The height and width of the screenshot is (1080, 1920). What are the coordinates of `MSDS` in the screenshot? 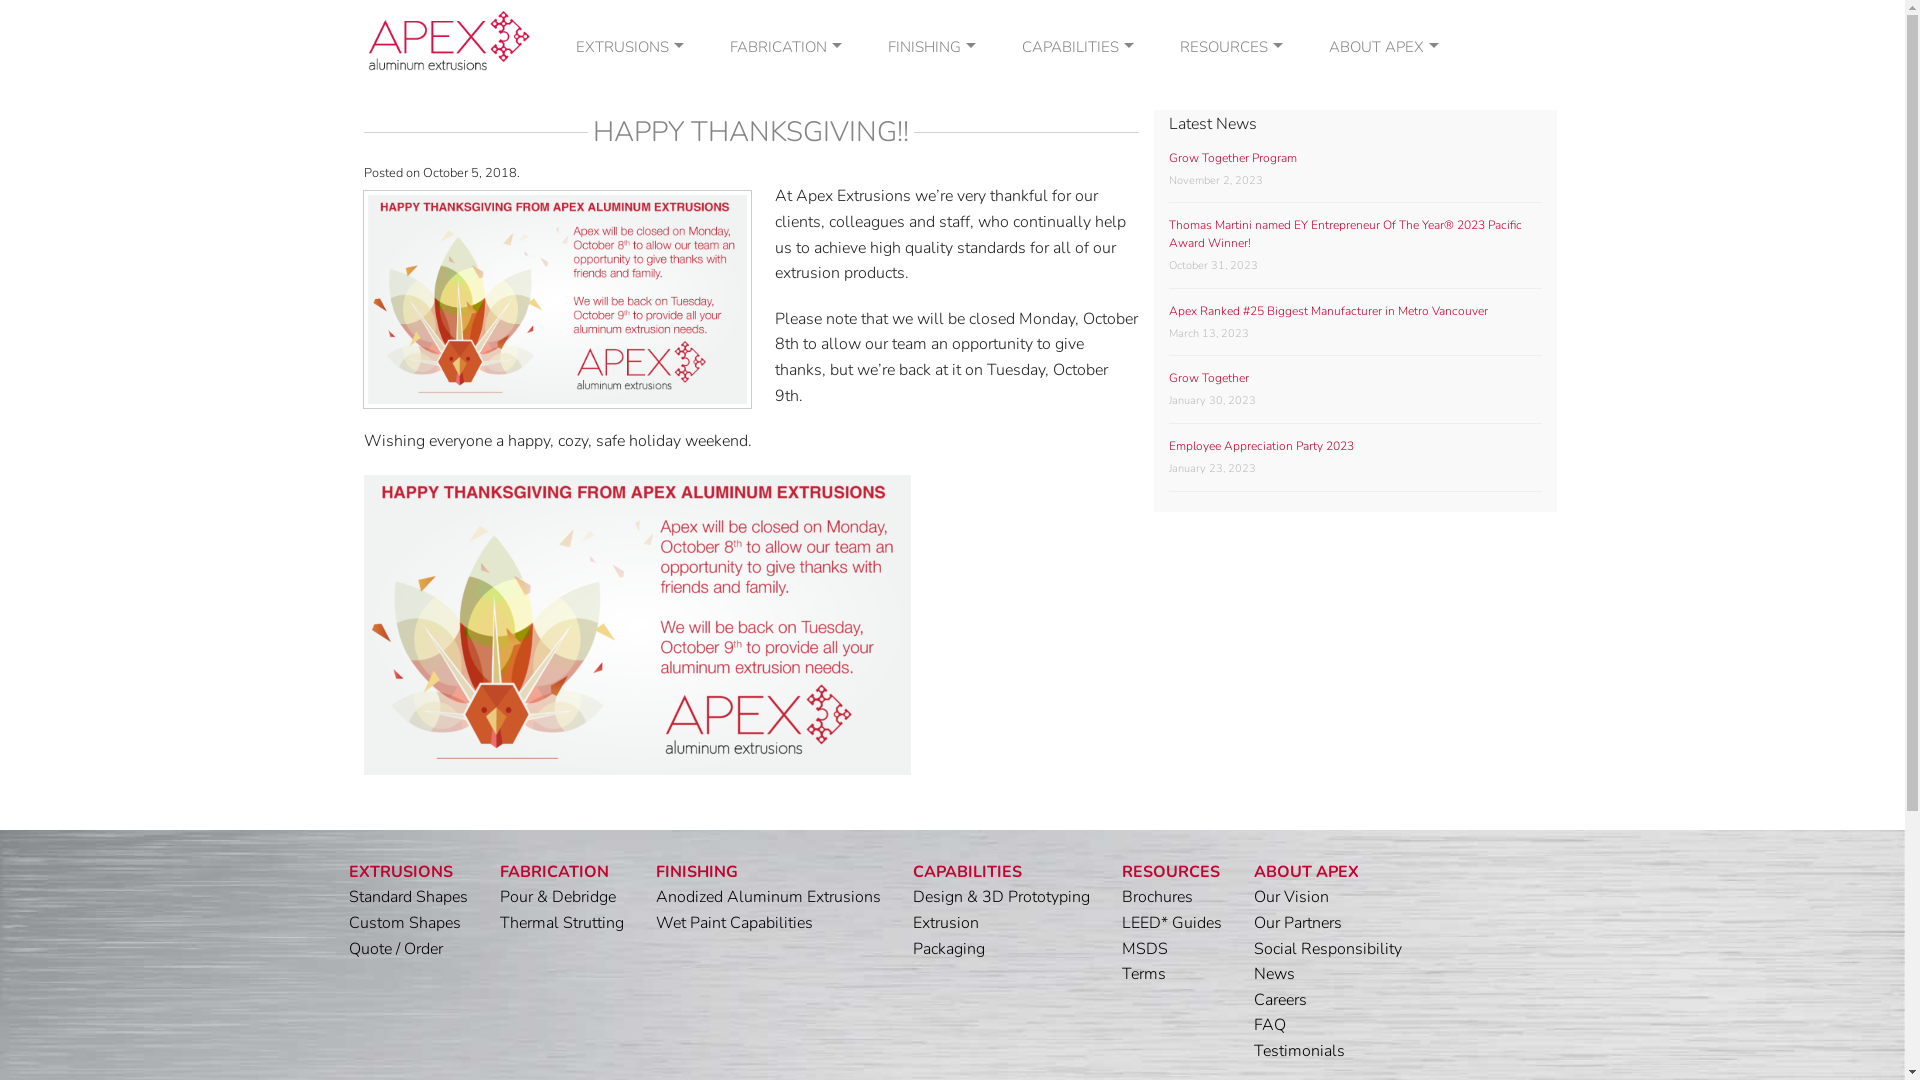 It's located at (1230, 158).